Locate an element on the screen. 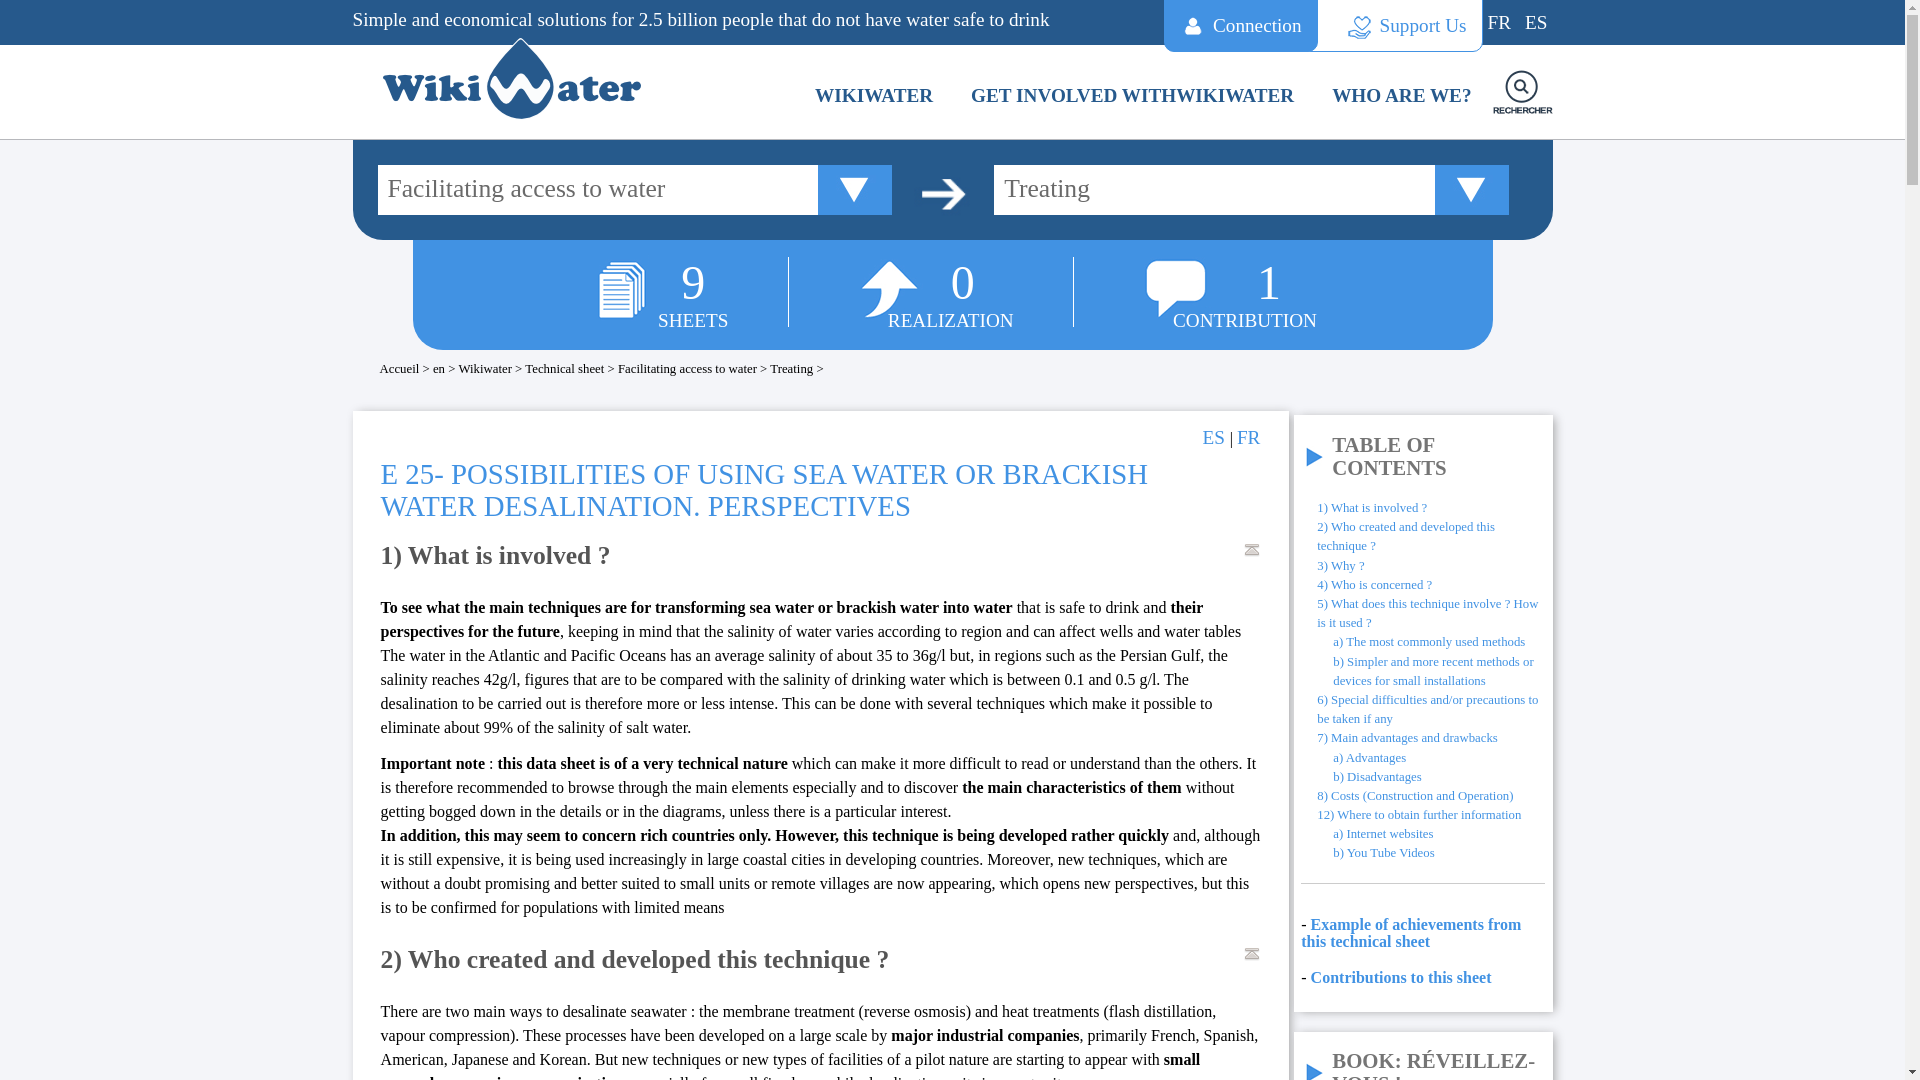 This screenshot has width=1920, height=1080. Get involved withWikiwater     is located at coordinates (1132, 100).